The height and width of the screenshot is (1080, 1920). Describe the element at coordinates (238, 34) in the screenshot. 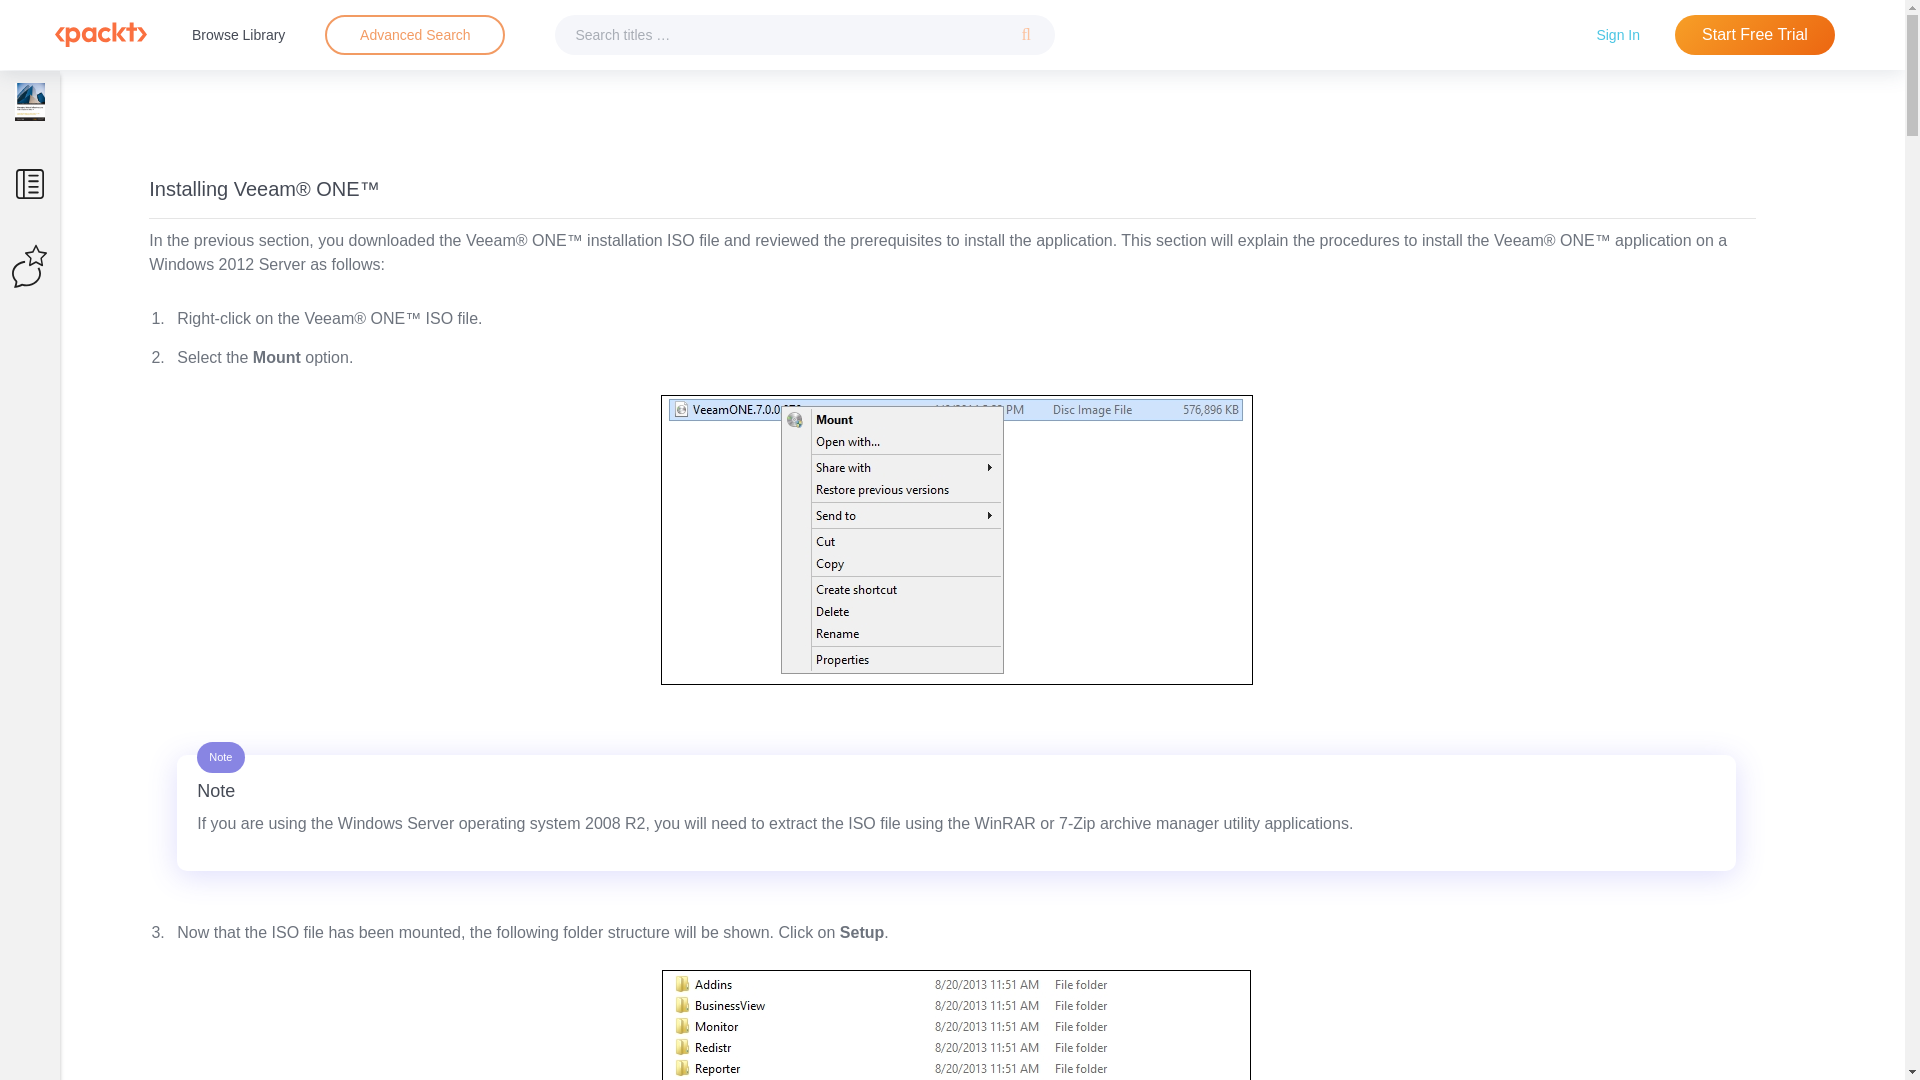

I see `Browse Library` at that location.